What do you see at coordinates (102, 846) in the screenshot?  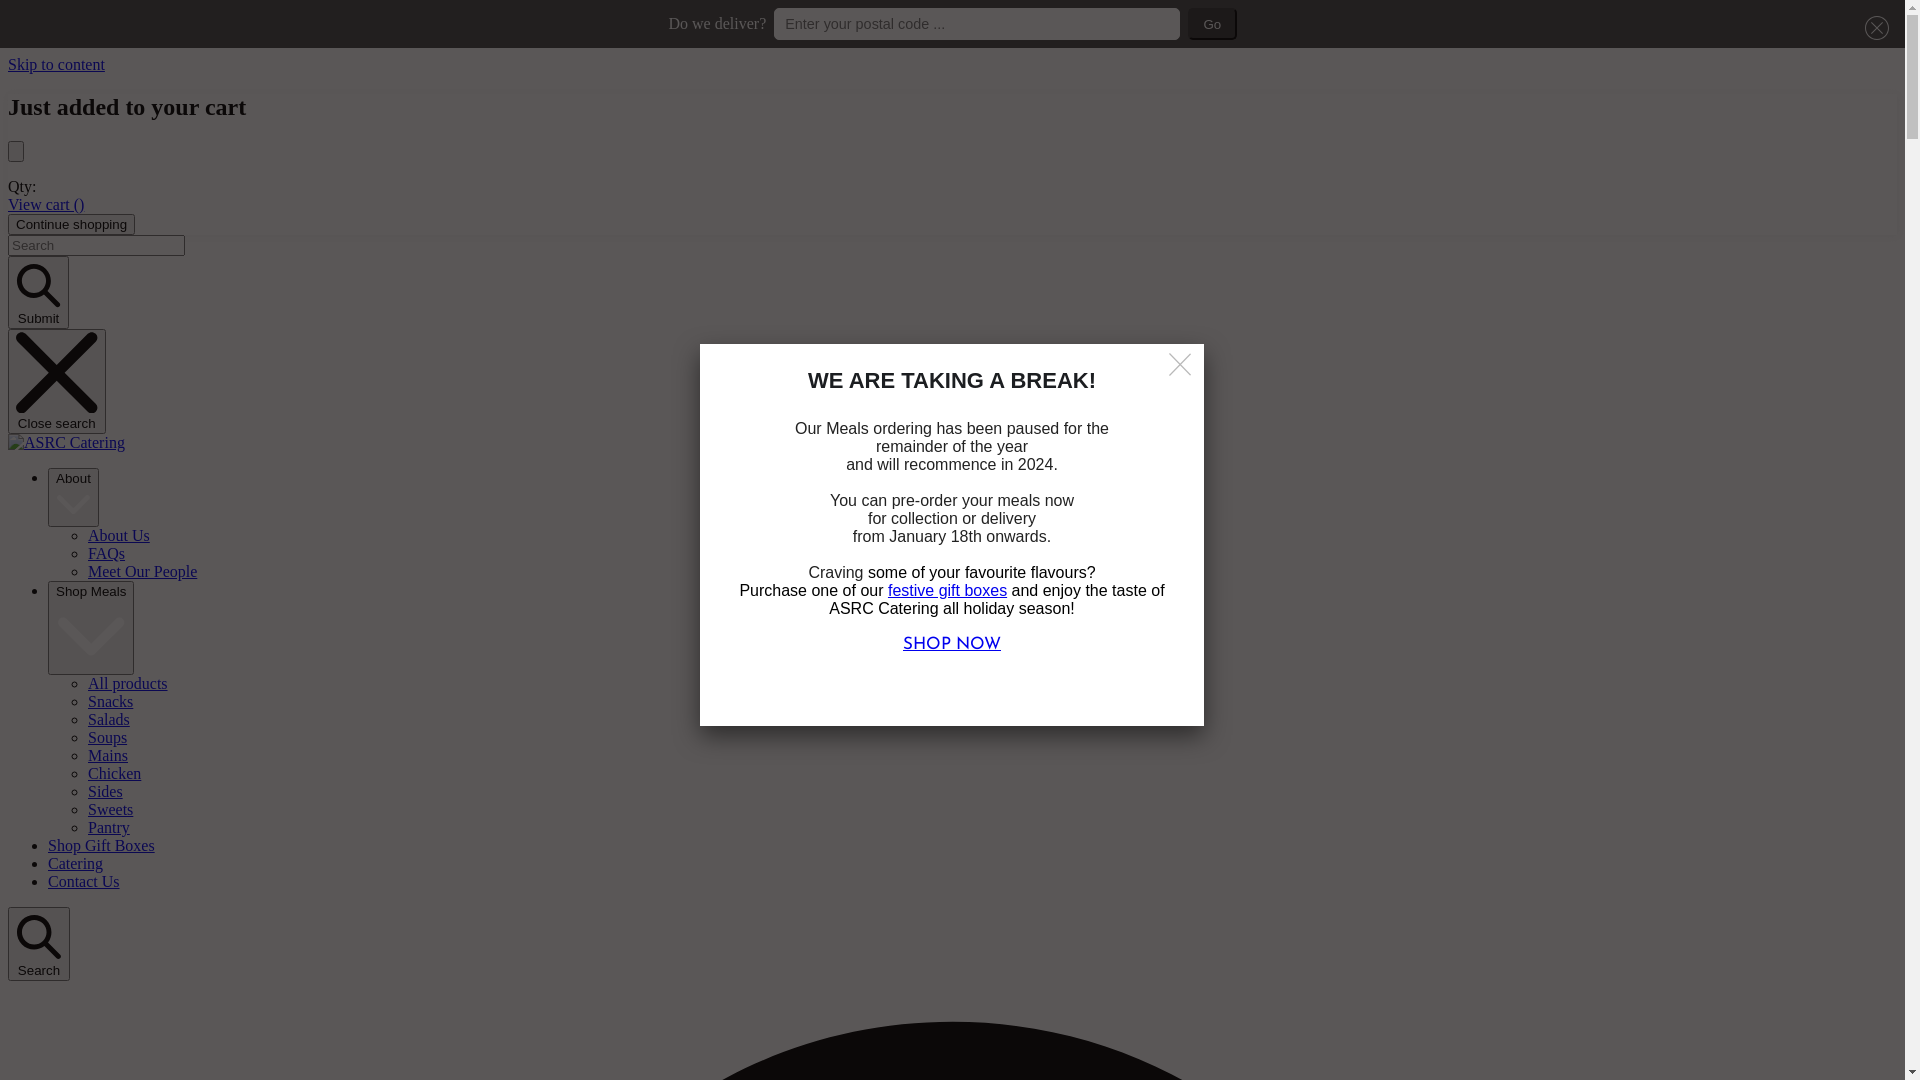 I see `Shop Gift Boxes` at bounding box center [102, 846].